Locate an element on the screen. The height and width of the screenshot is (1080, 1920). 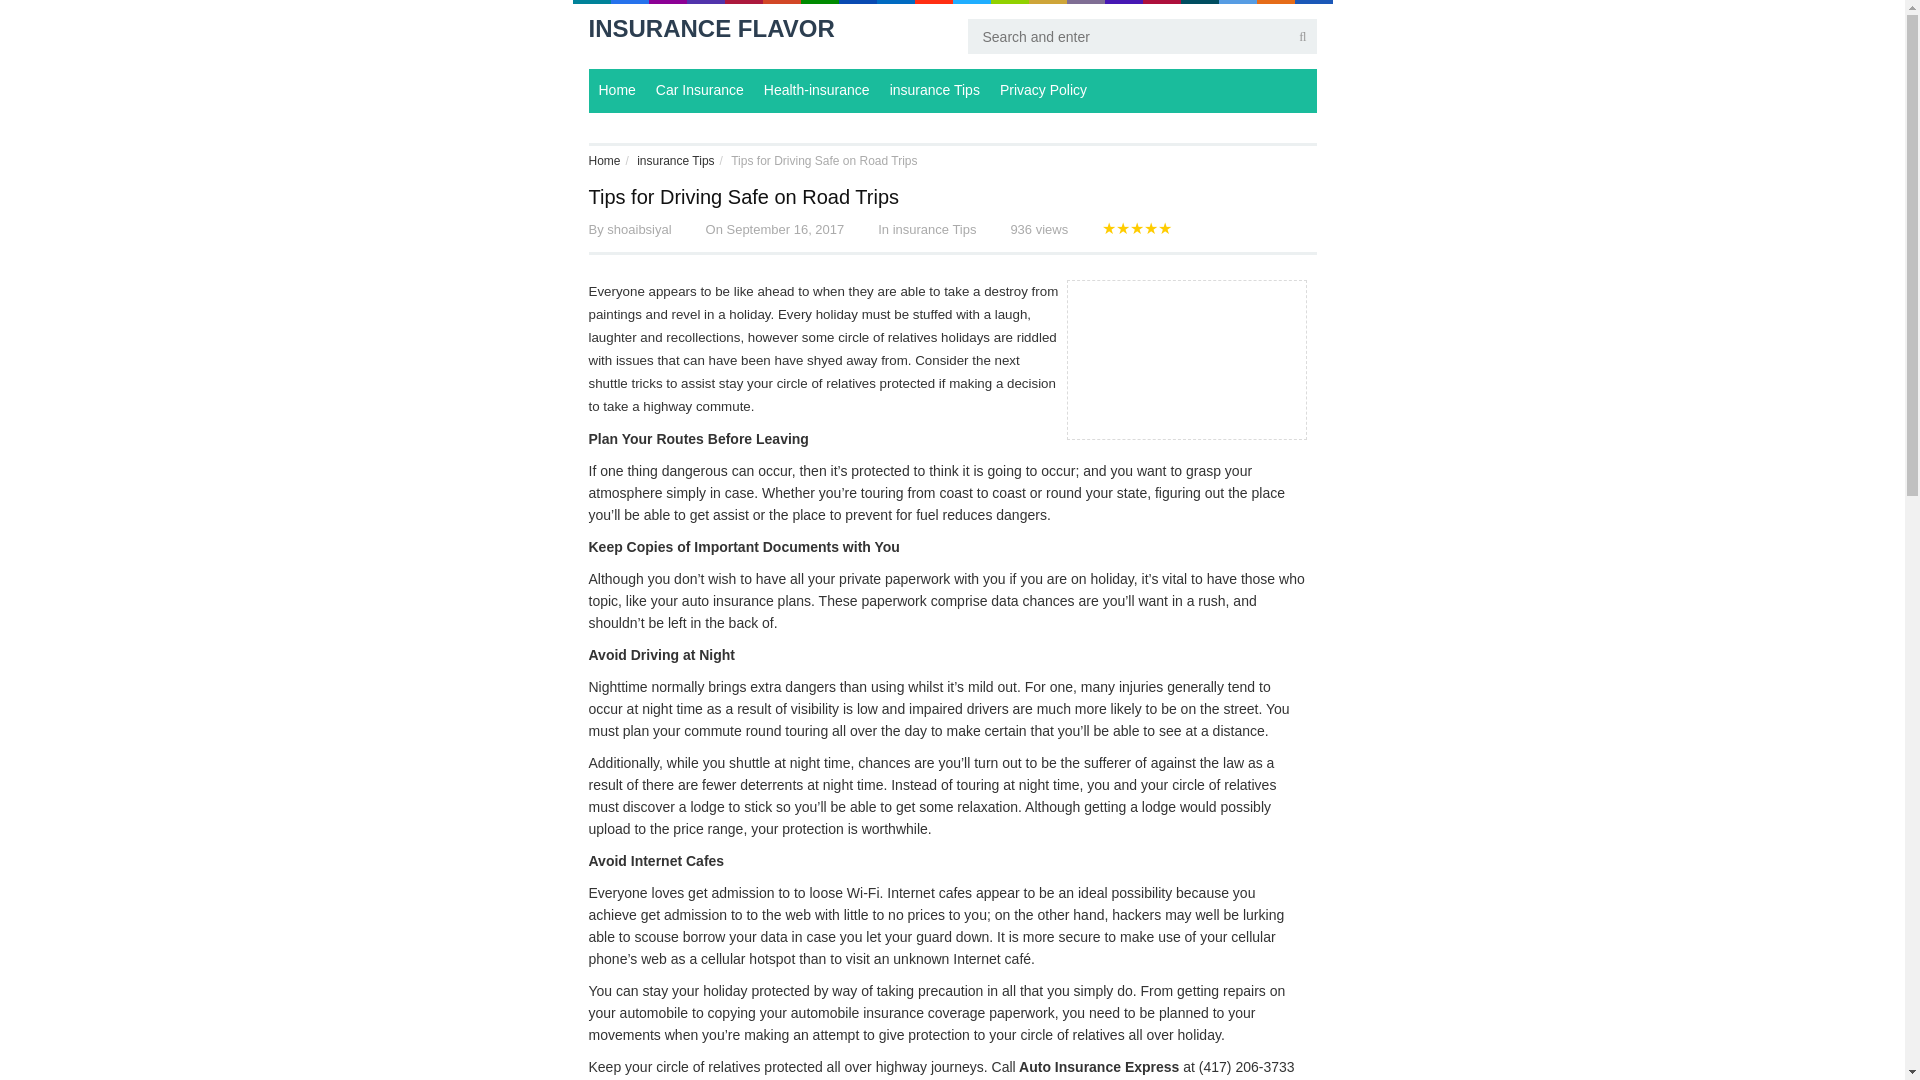
shoaibsiyal is located at coordinates (638, 229).